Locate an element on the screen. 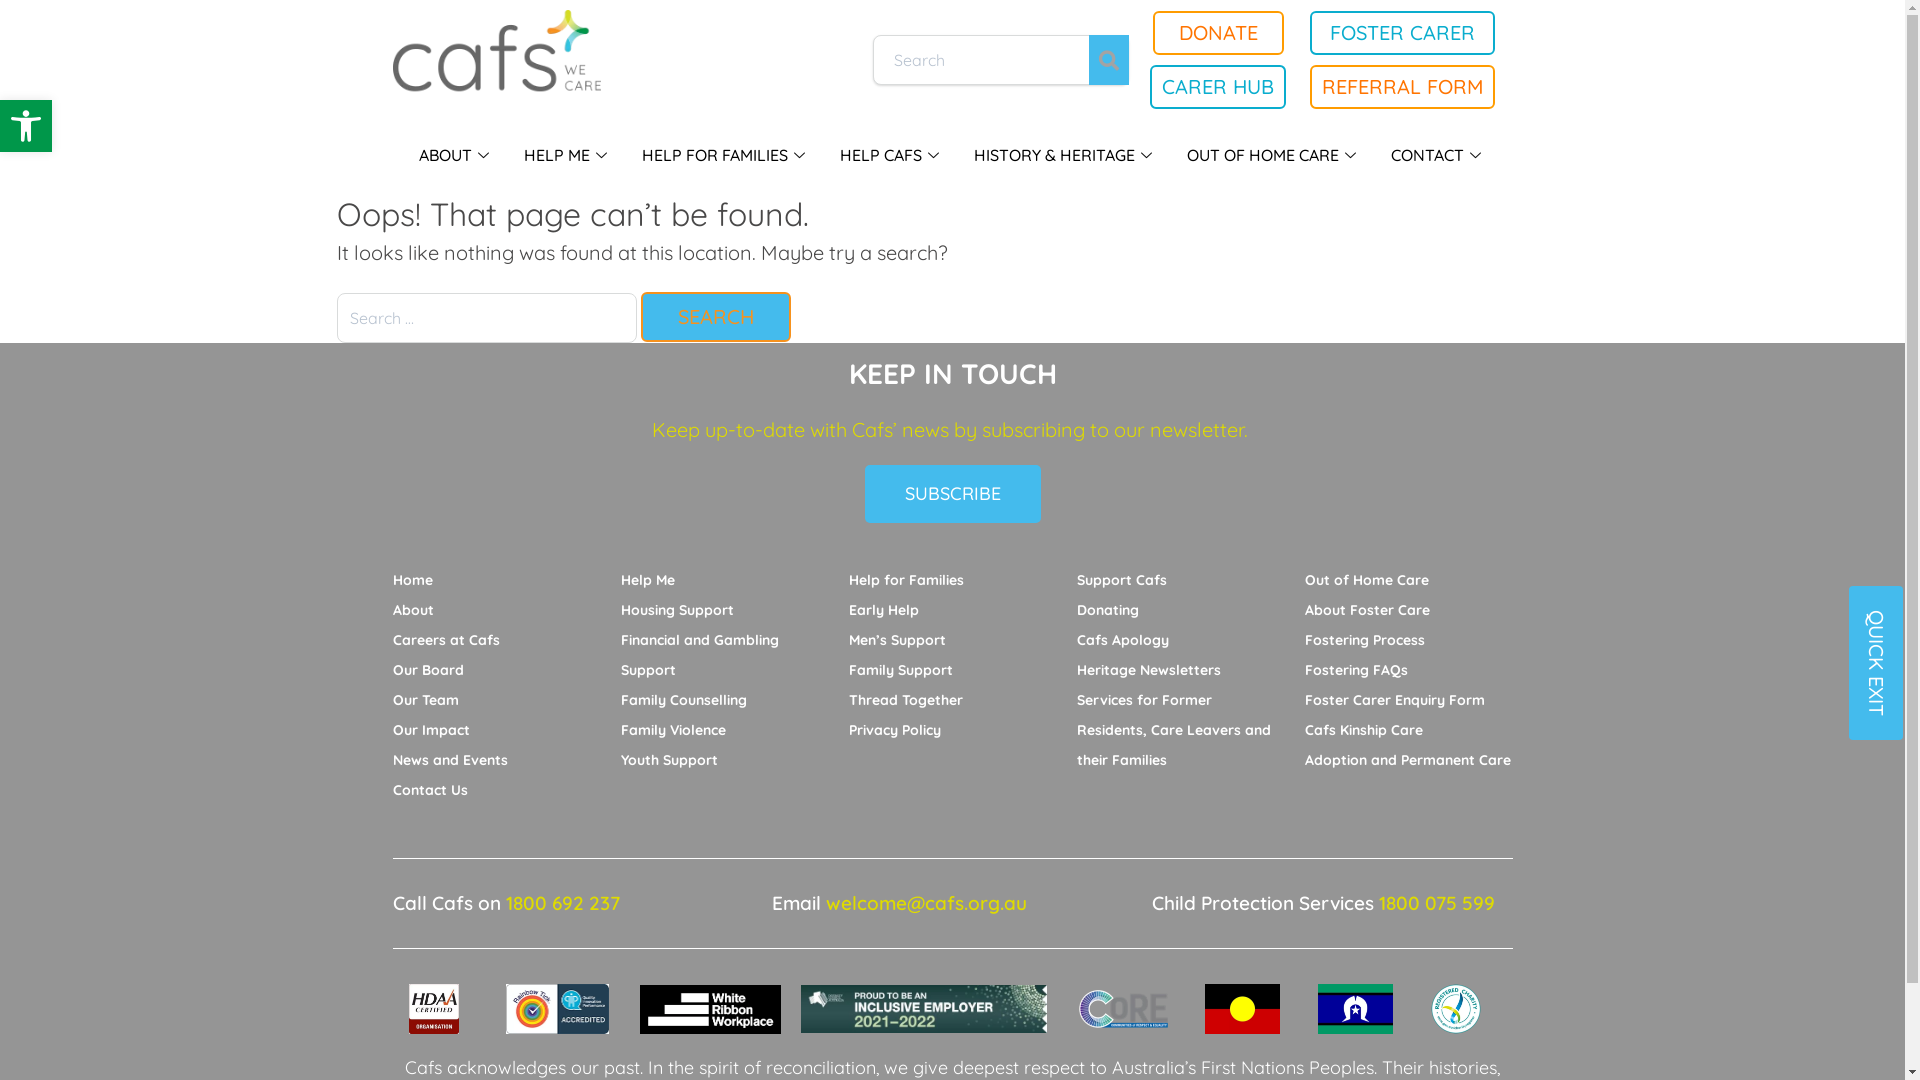 This screenshot has height=1080, width=1920. Thread Together is located at coordinates (905, 700).